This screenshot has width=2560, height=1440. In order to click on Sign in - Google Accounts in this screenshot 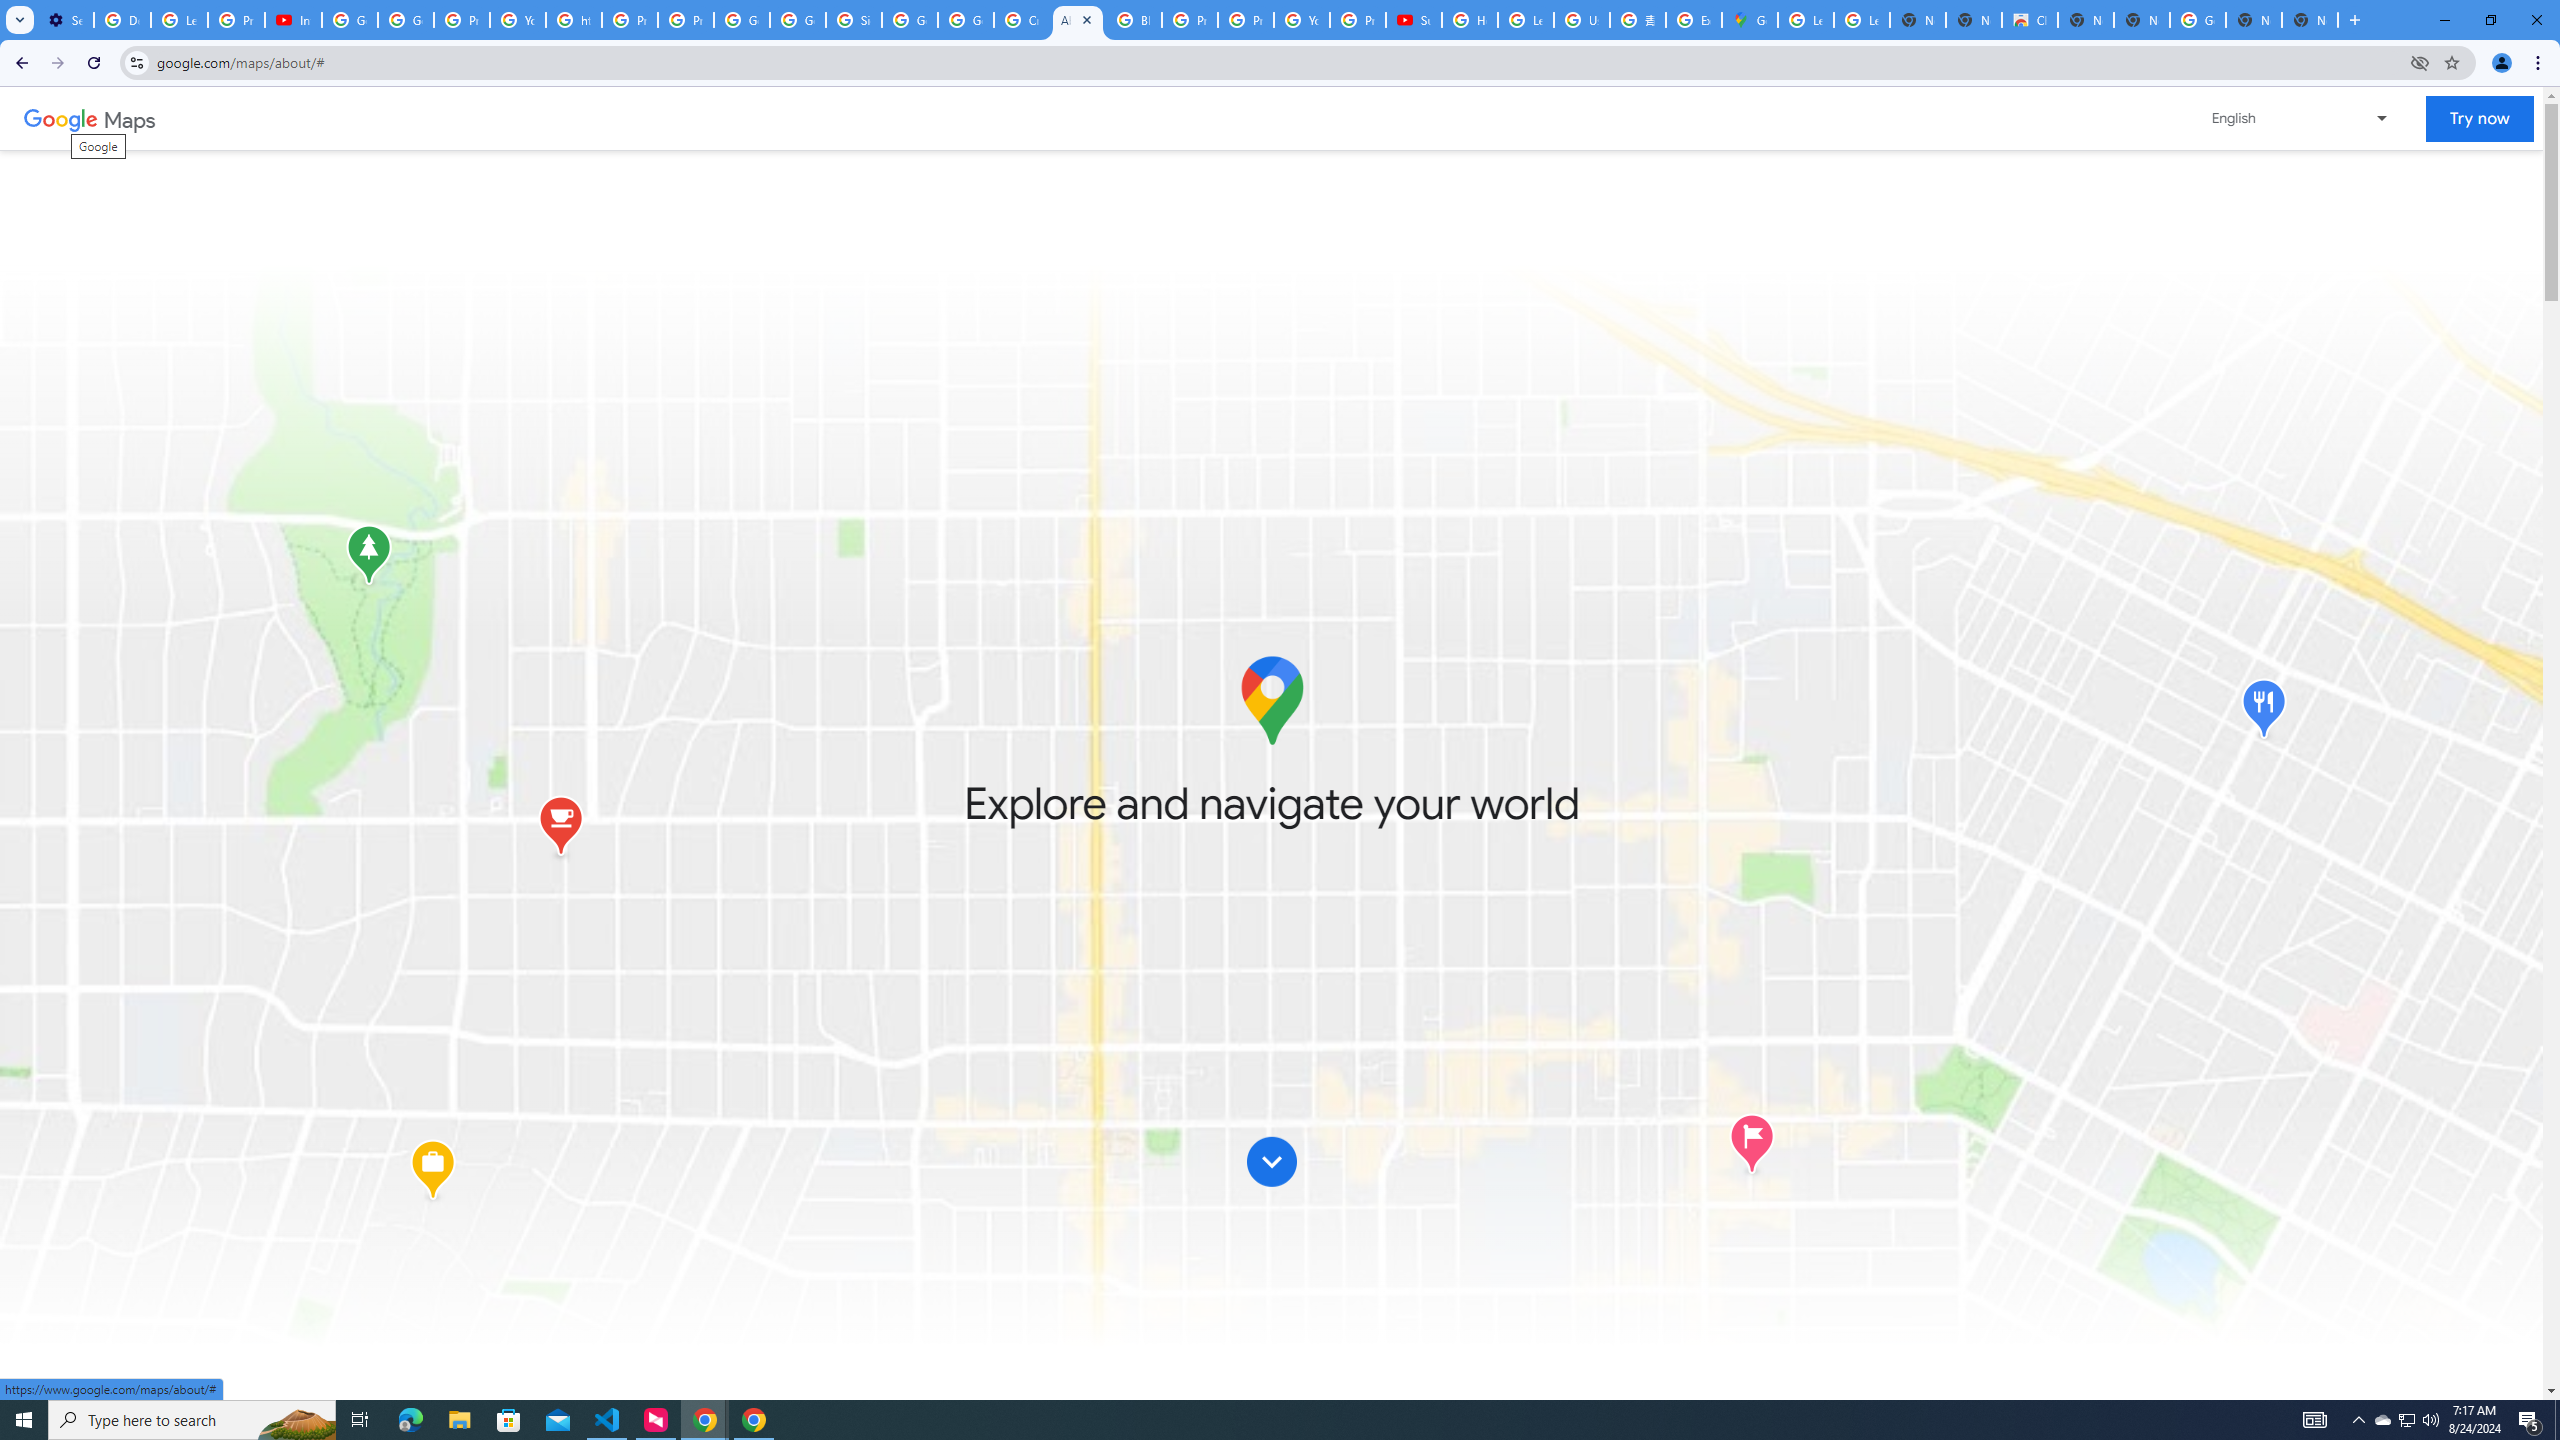, I will do `click(853, 20)`.